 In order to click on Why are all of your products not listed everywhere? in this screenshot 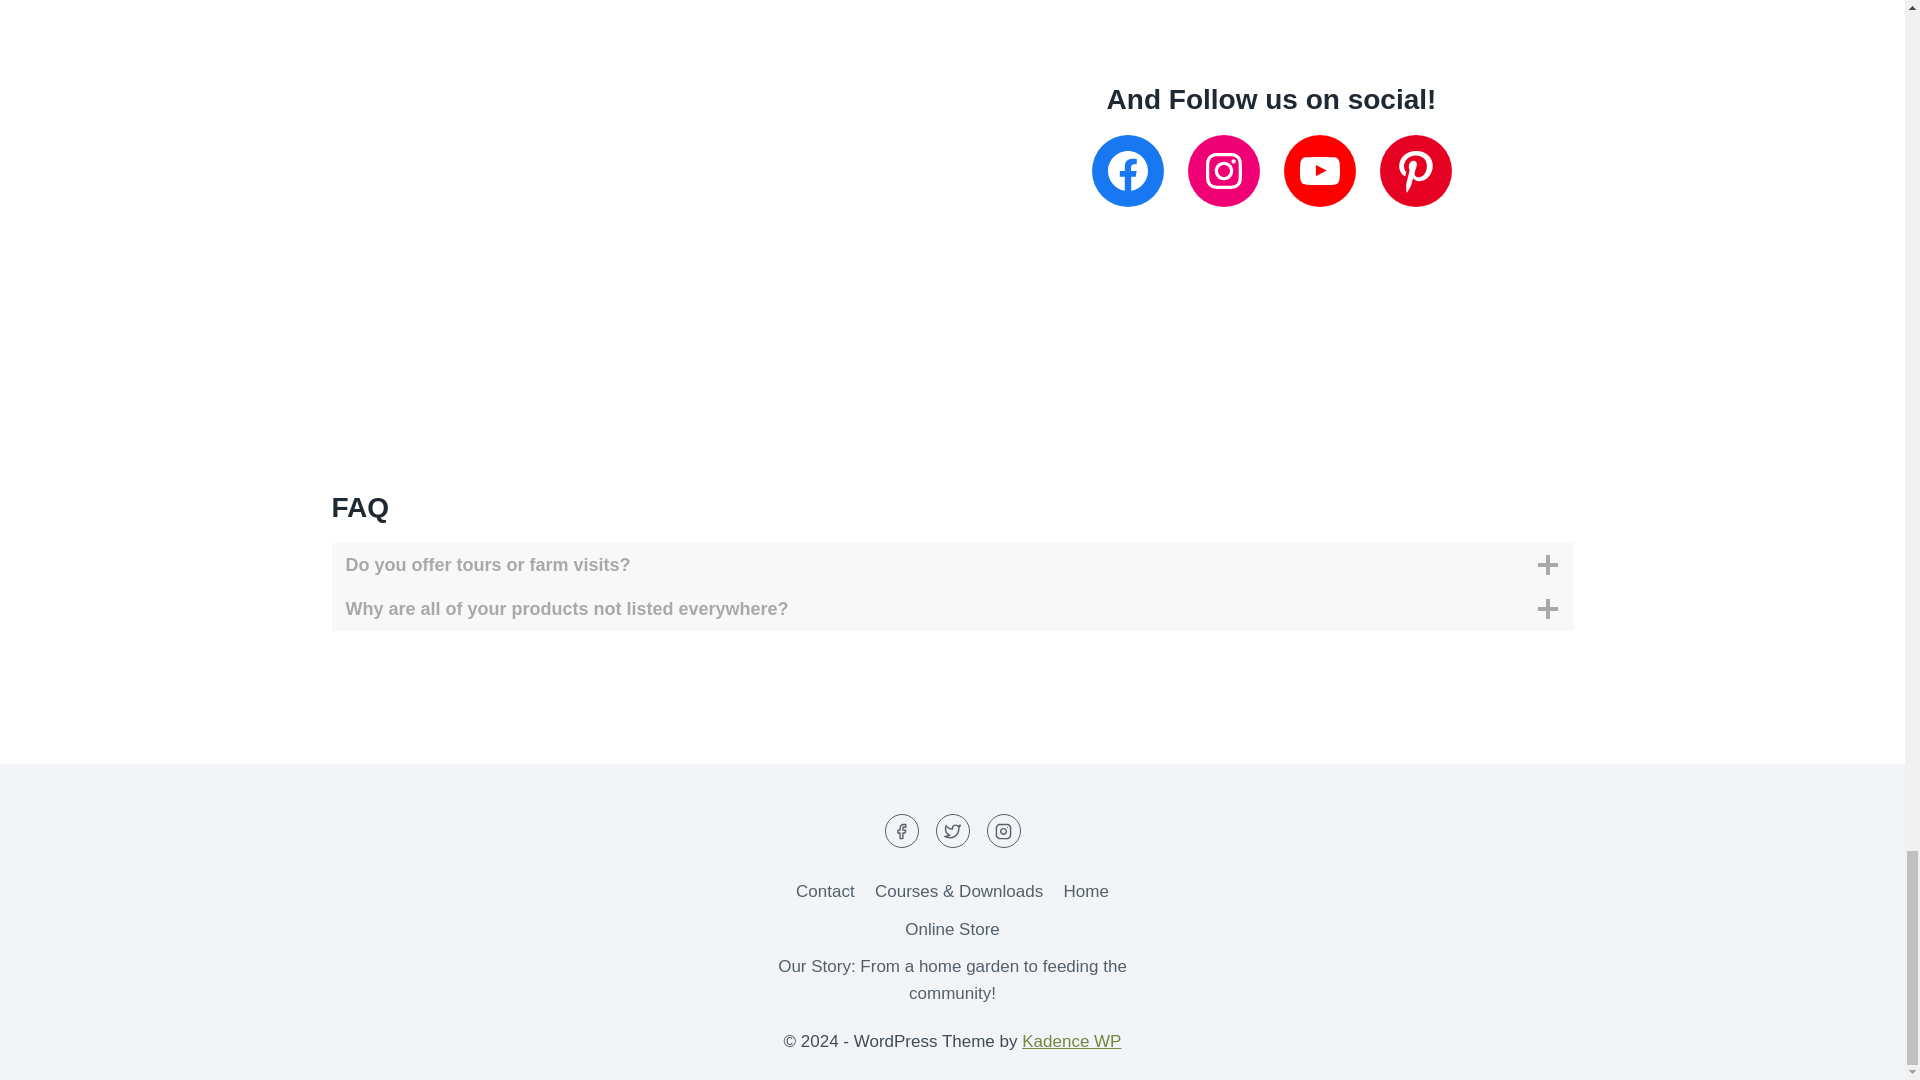, I will do `click(953, 608)`.